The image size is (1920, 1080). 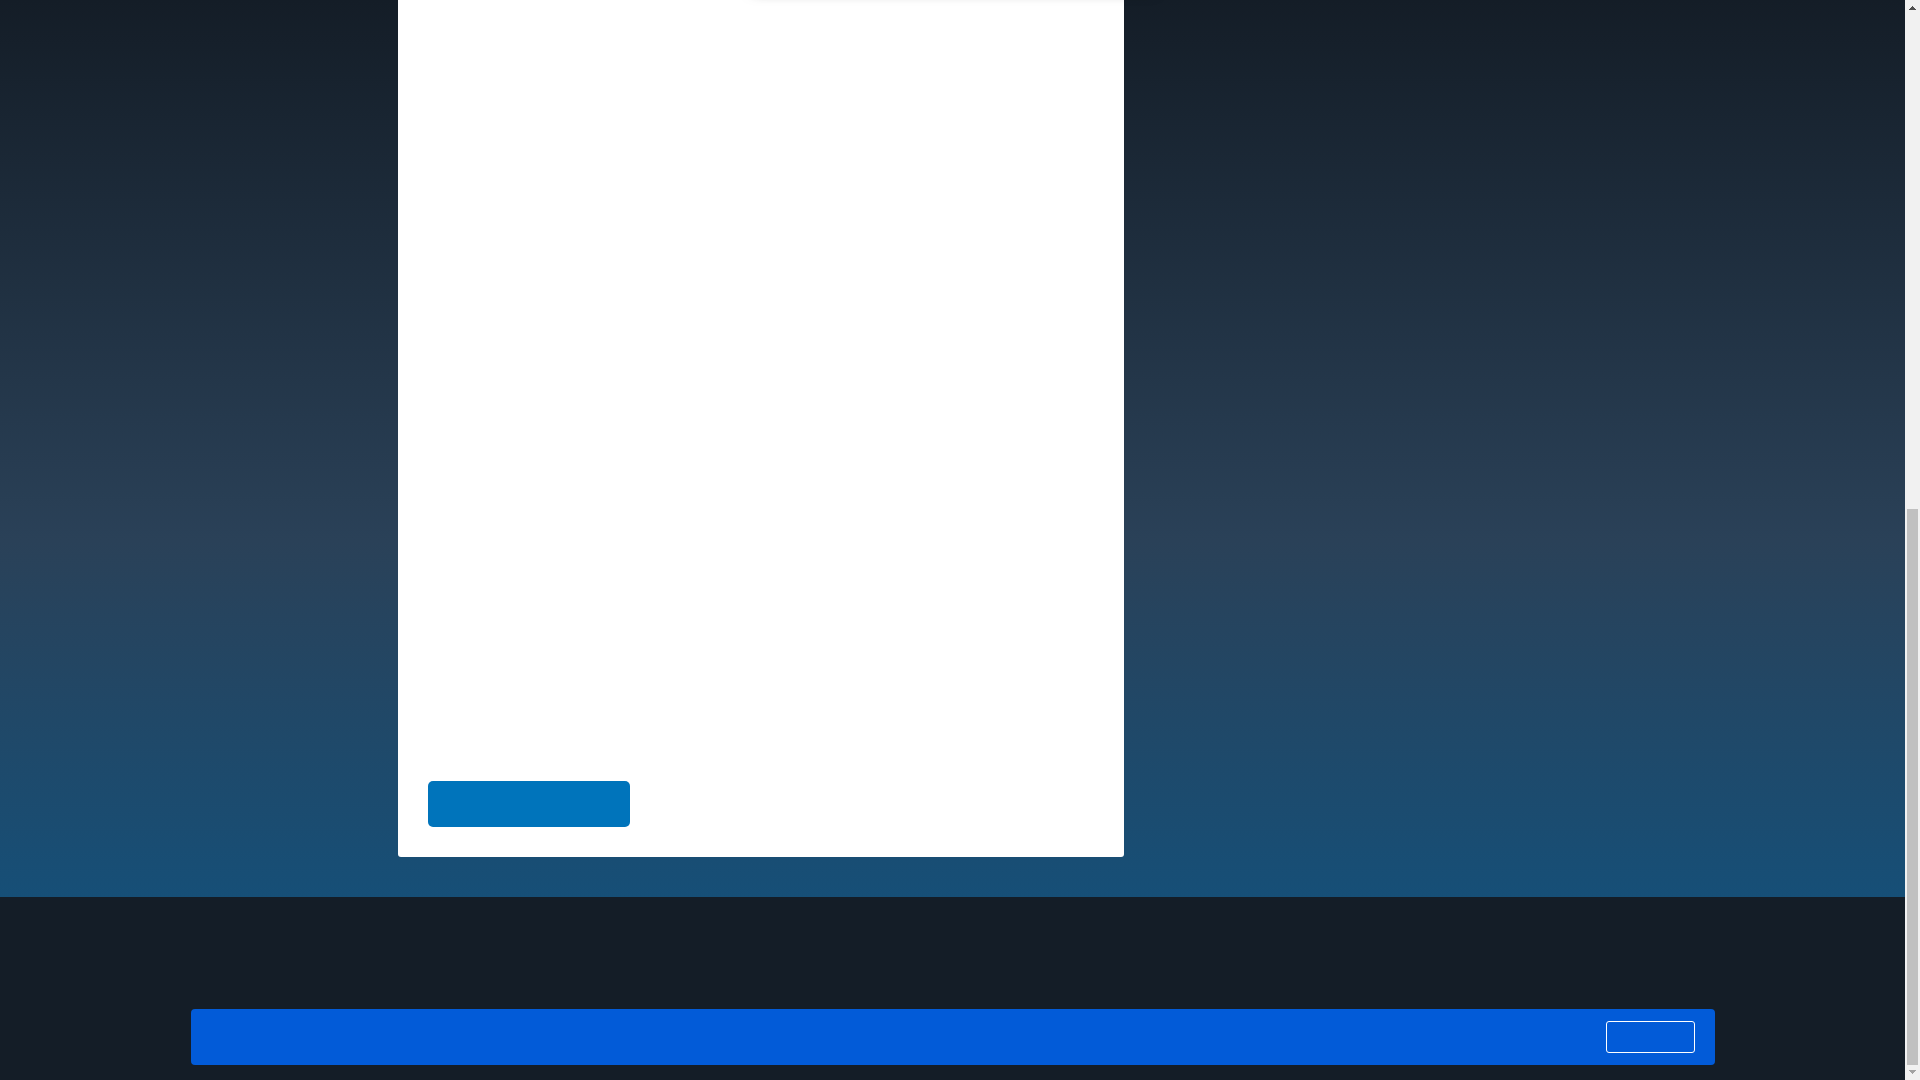 What do you see at coordinates (530, 804) in the screenshot?
I see `VISIT PRODUCT SITE` at bounding box center [530, 804].